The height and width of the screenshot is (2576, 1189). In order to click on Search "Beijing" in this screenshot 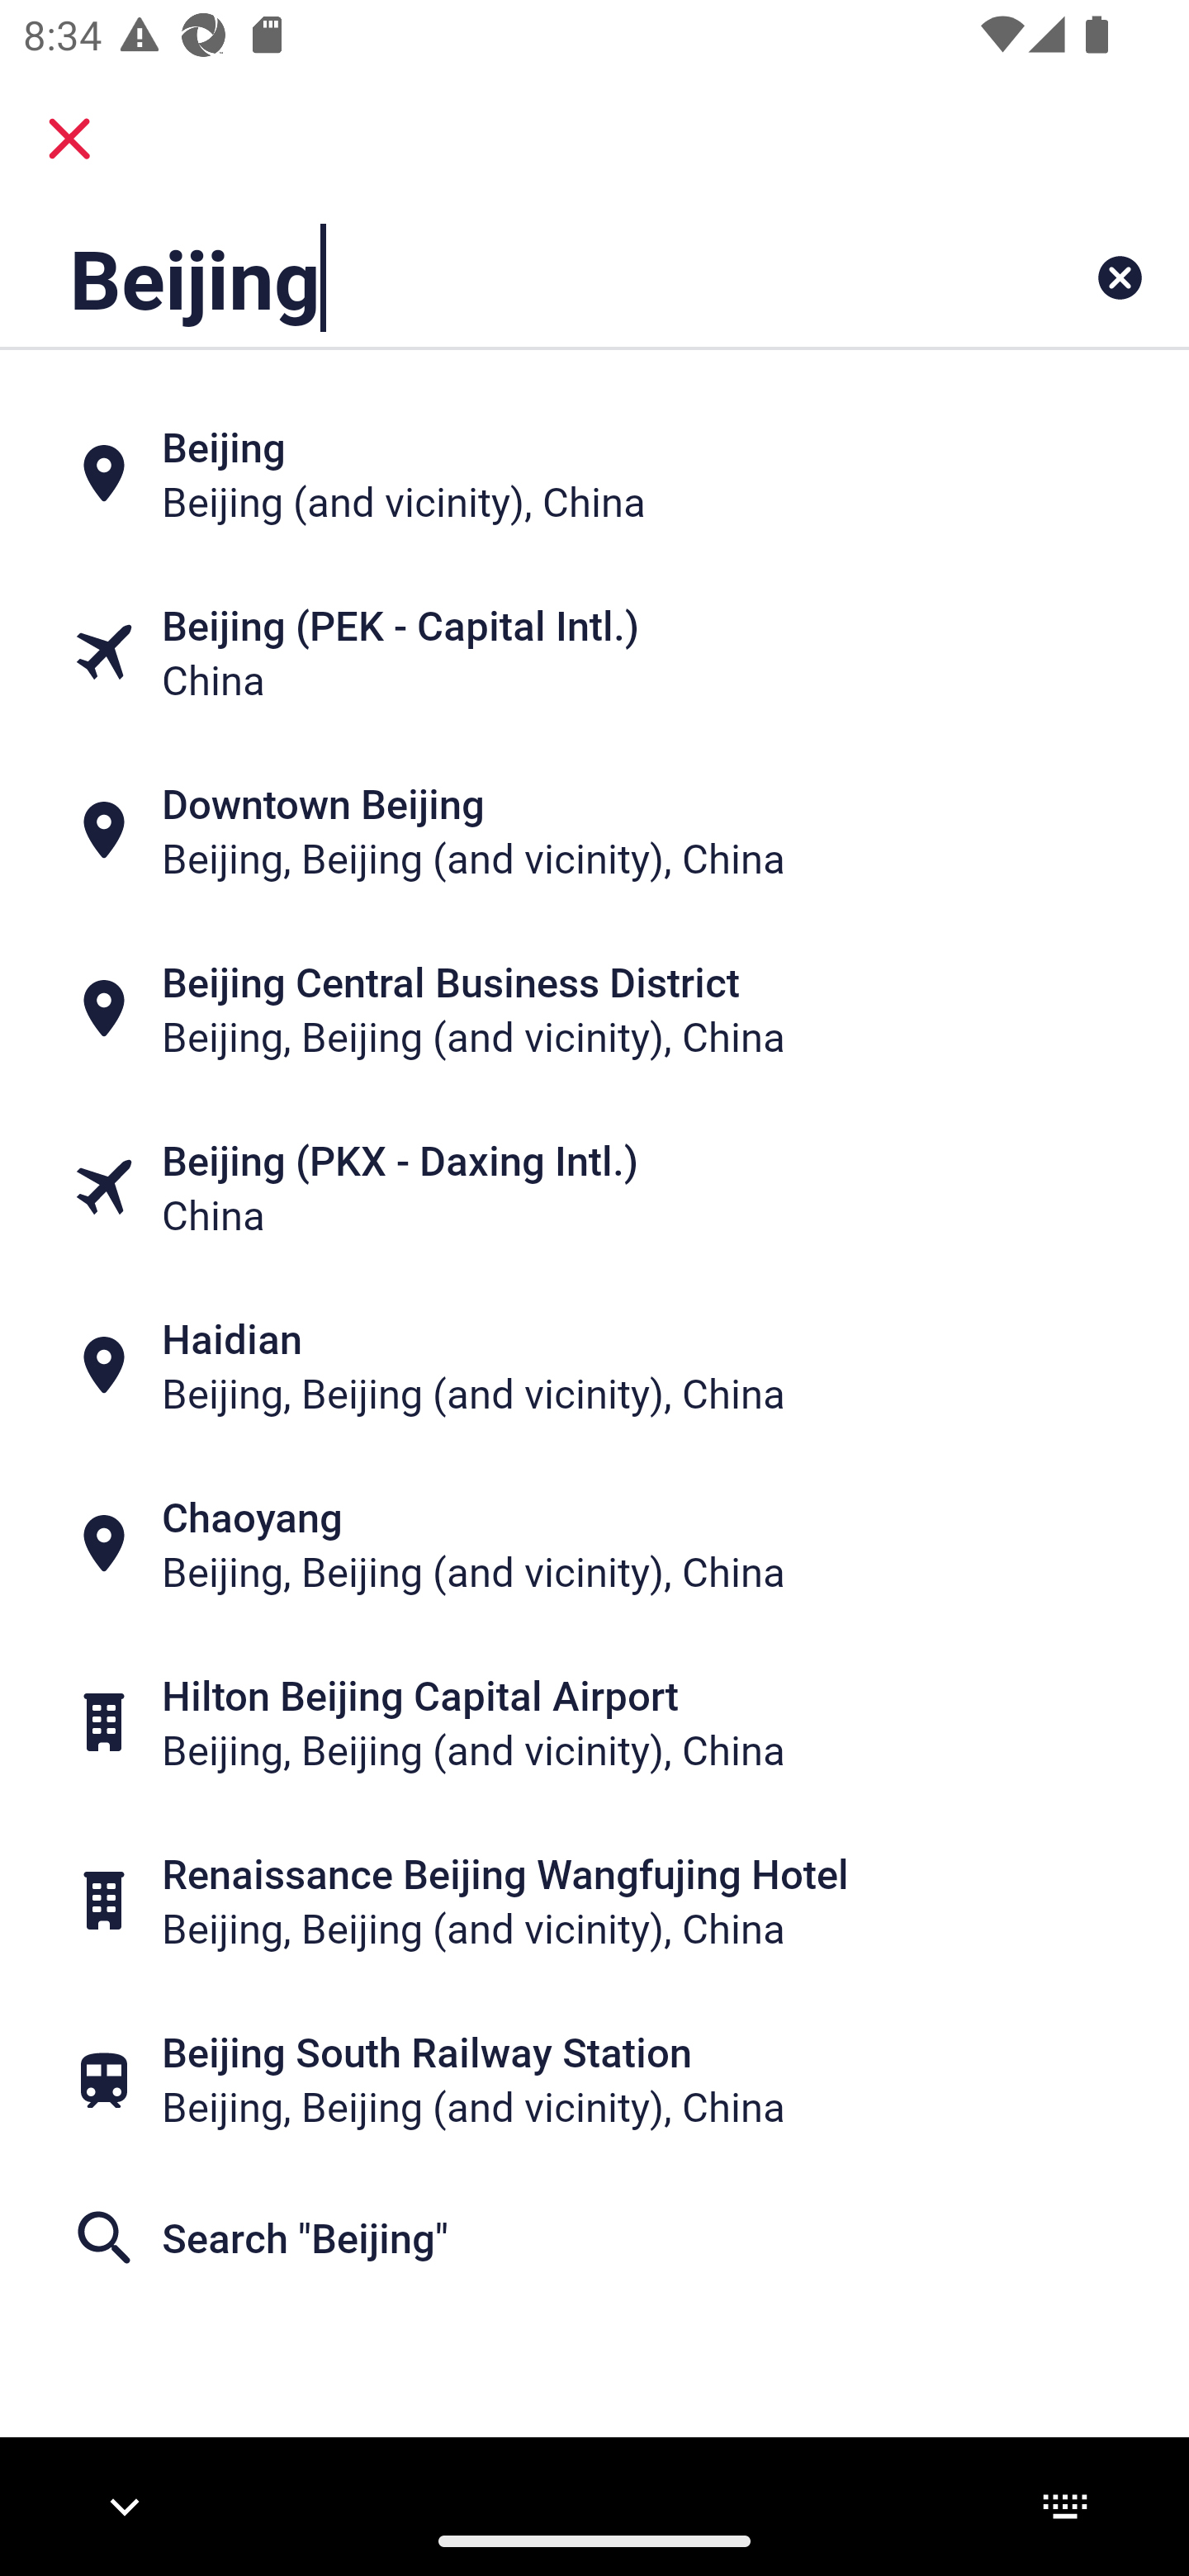, I will do `click(594, 2238)`.